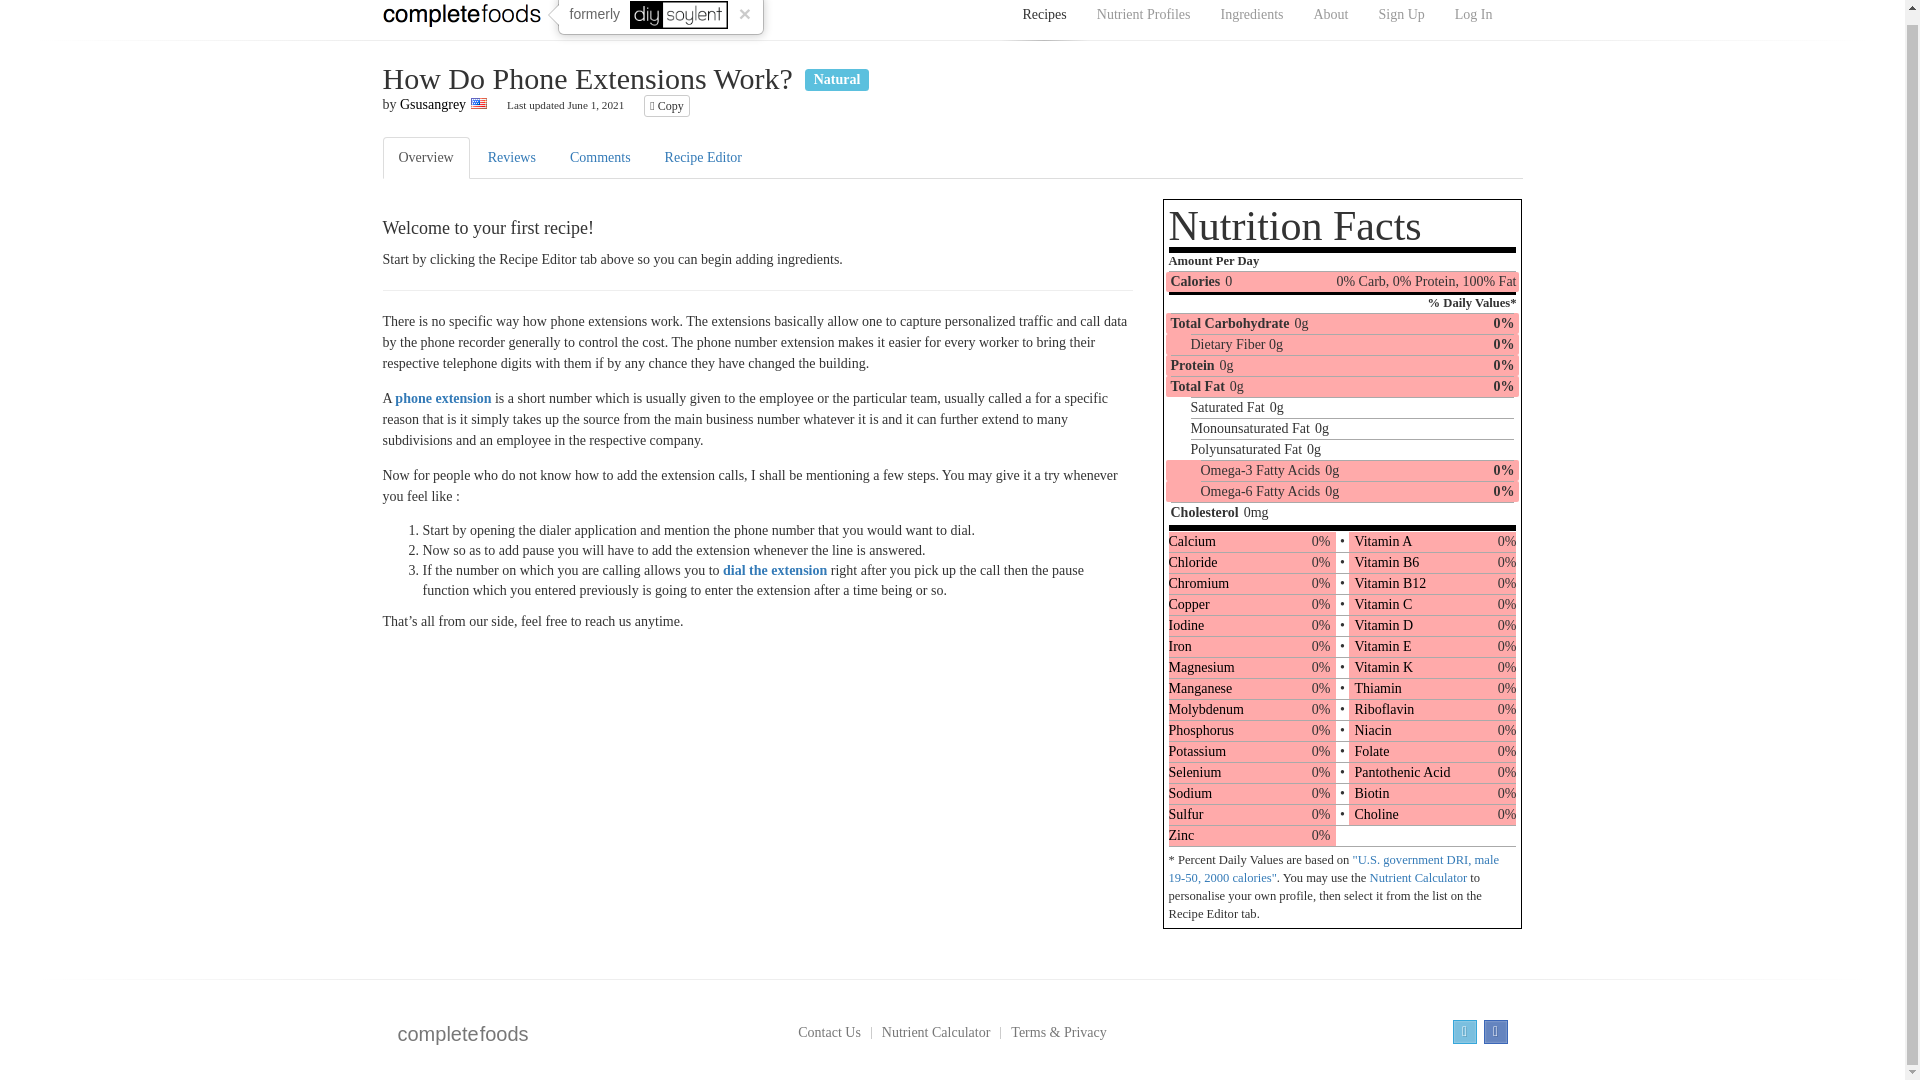 This screenshot has width=1920, height=1080. I want to click on Complete Foods, so click(460, 18).